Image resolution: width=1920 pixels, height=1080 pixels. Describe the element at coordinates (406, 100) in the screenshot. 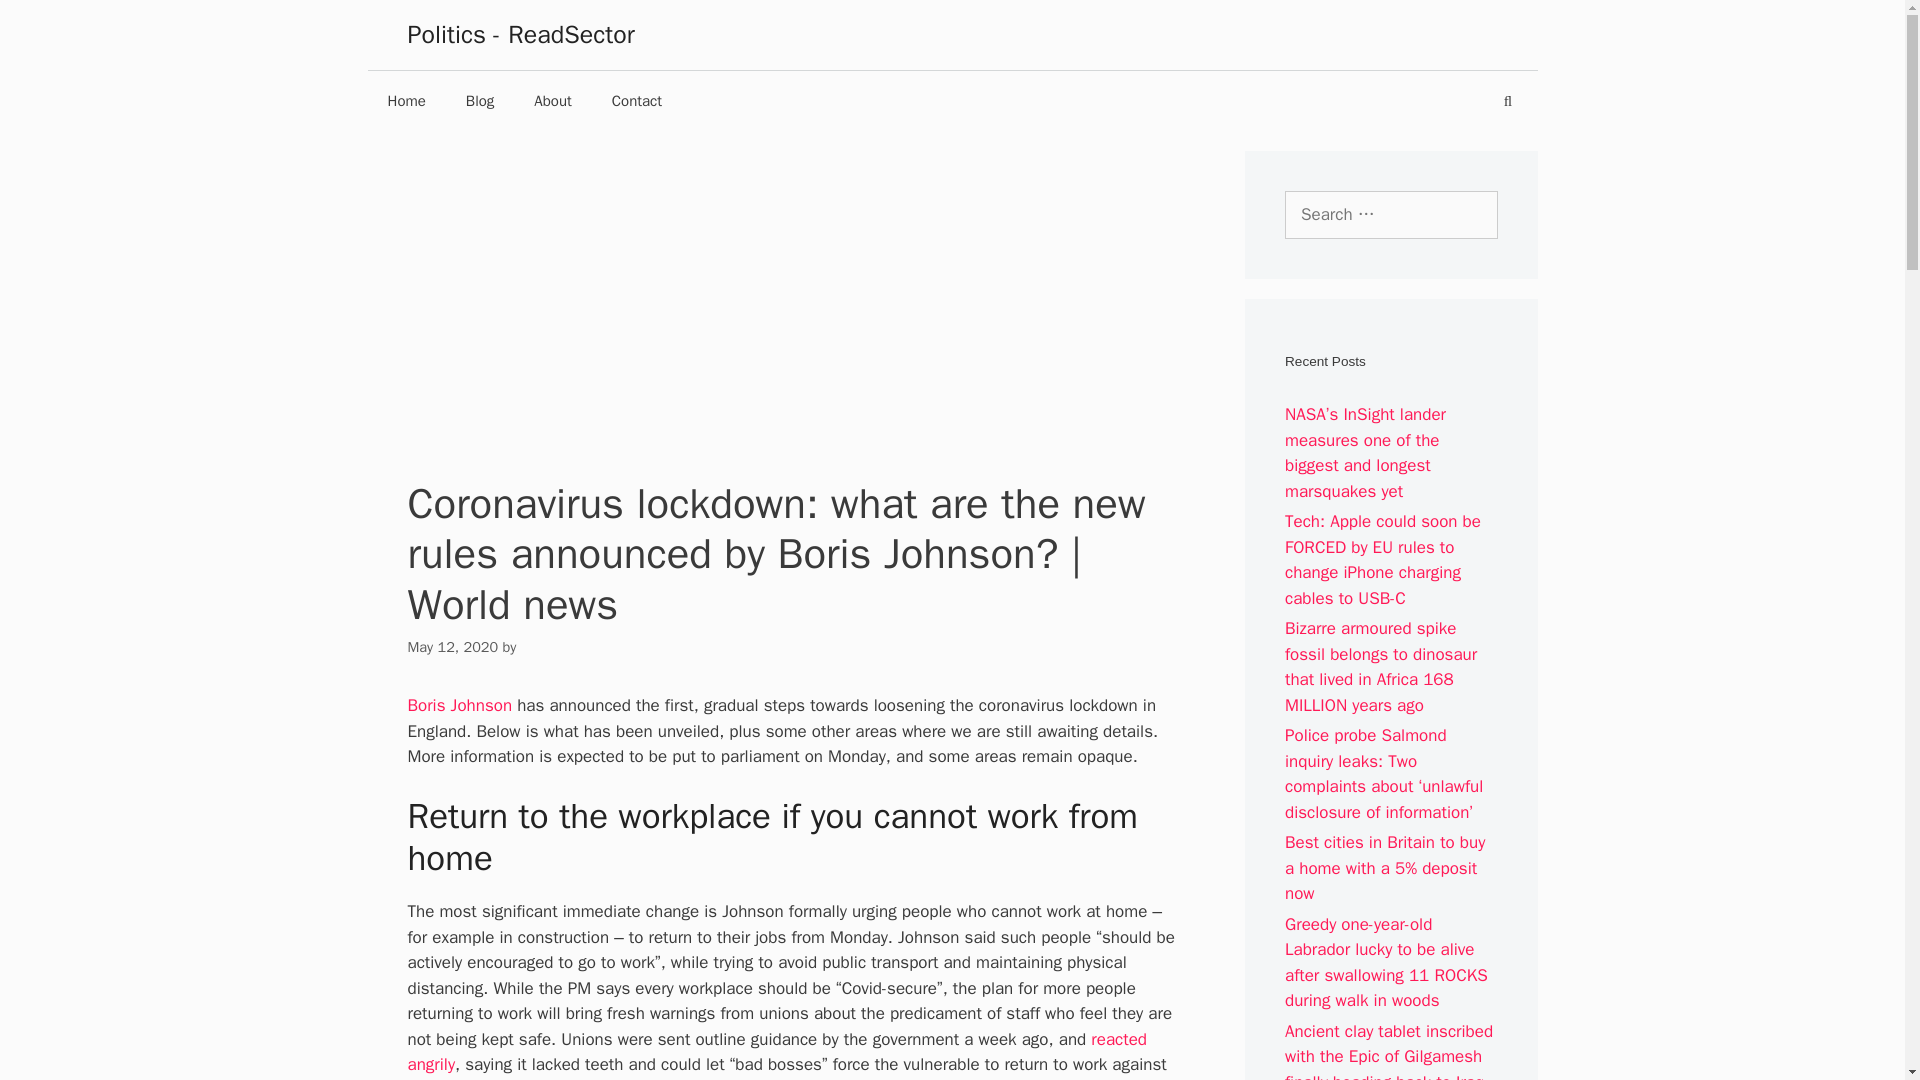

I see `Home` at that location.